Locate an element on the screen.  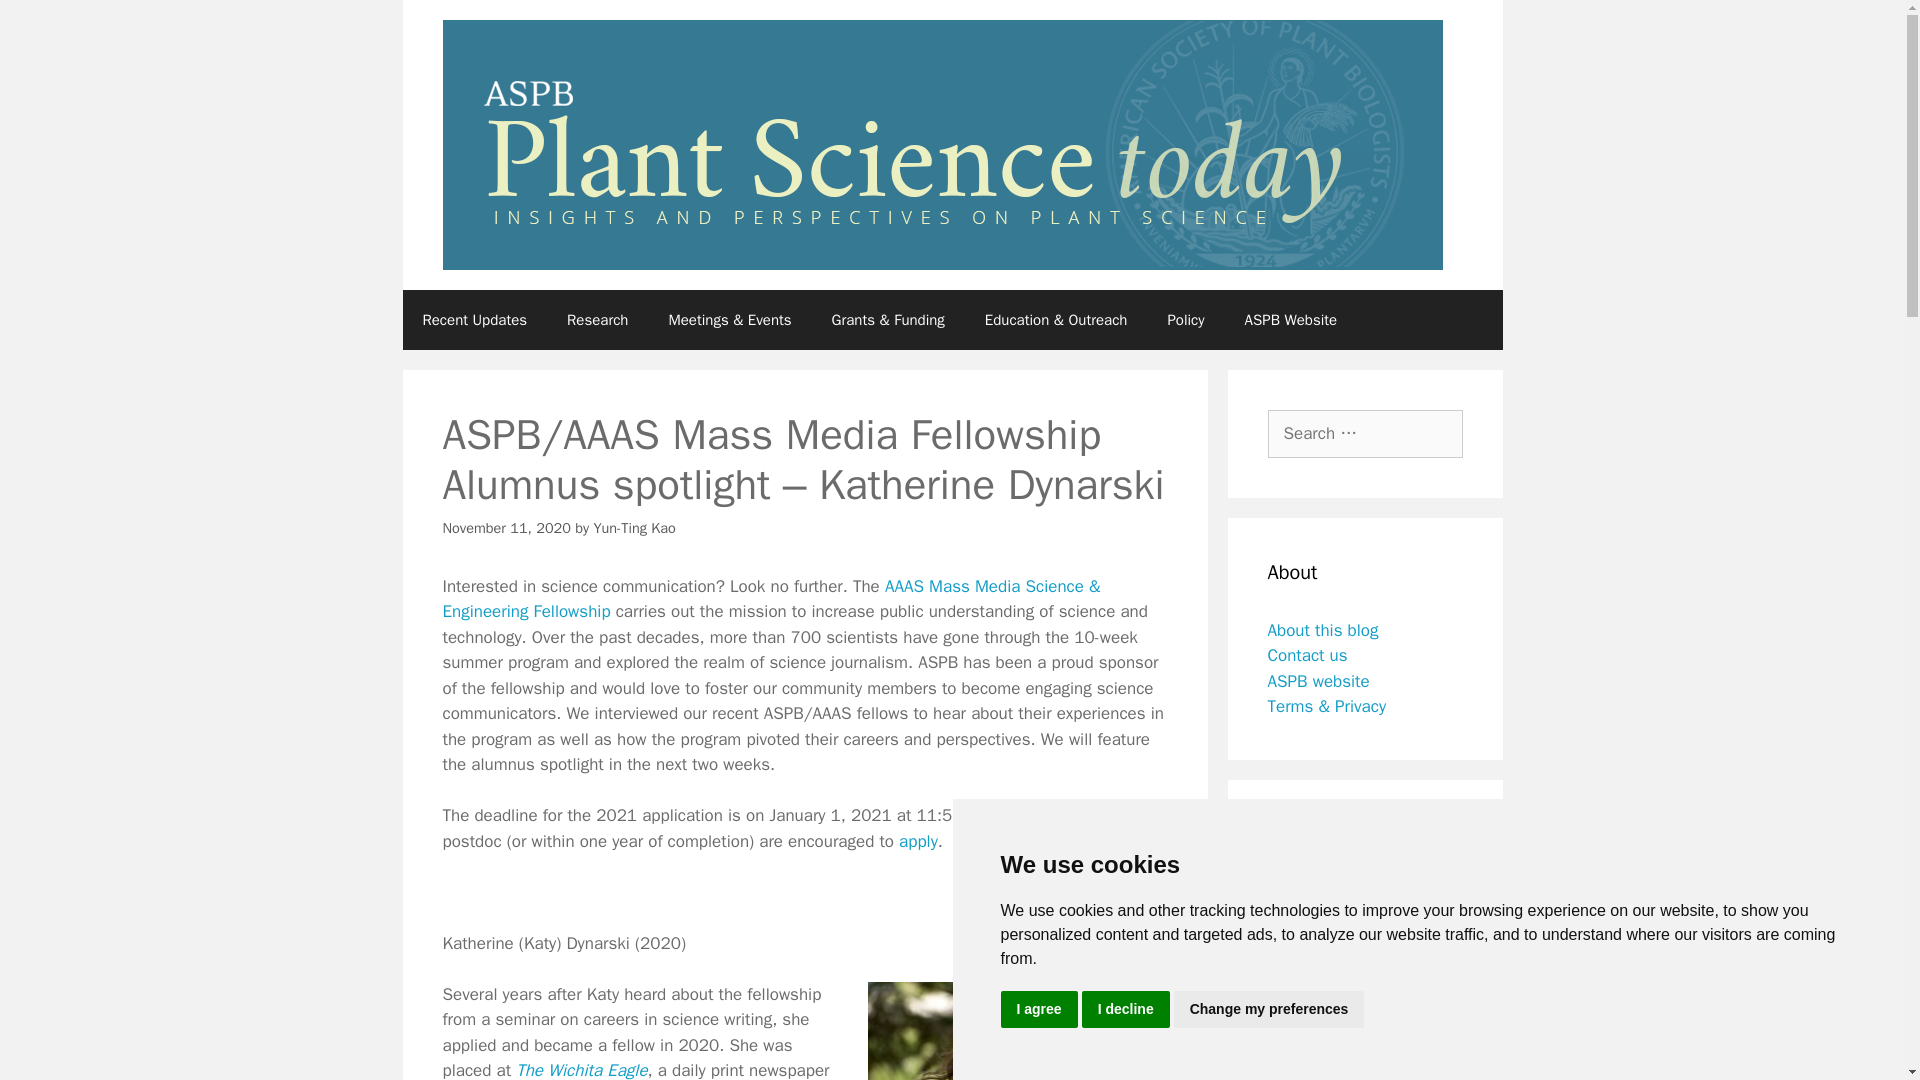
I decline is located at coordinates (1126, 1010).